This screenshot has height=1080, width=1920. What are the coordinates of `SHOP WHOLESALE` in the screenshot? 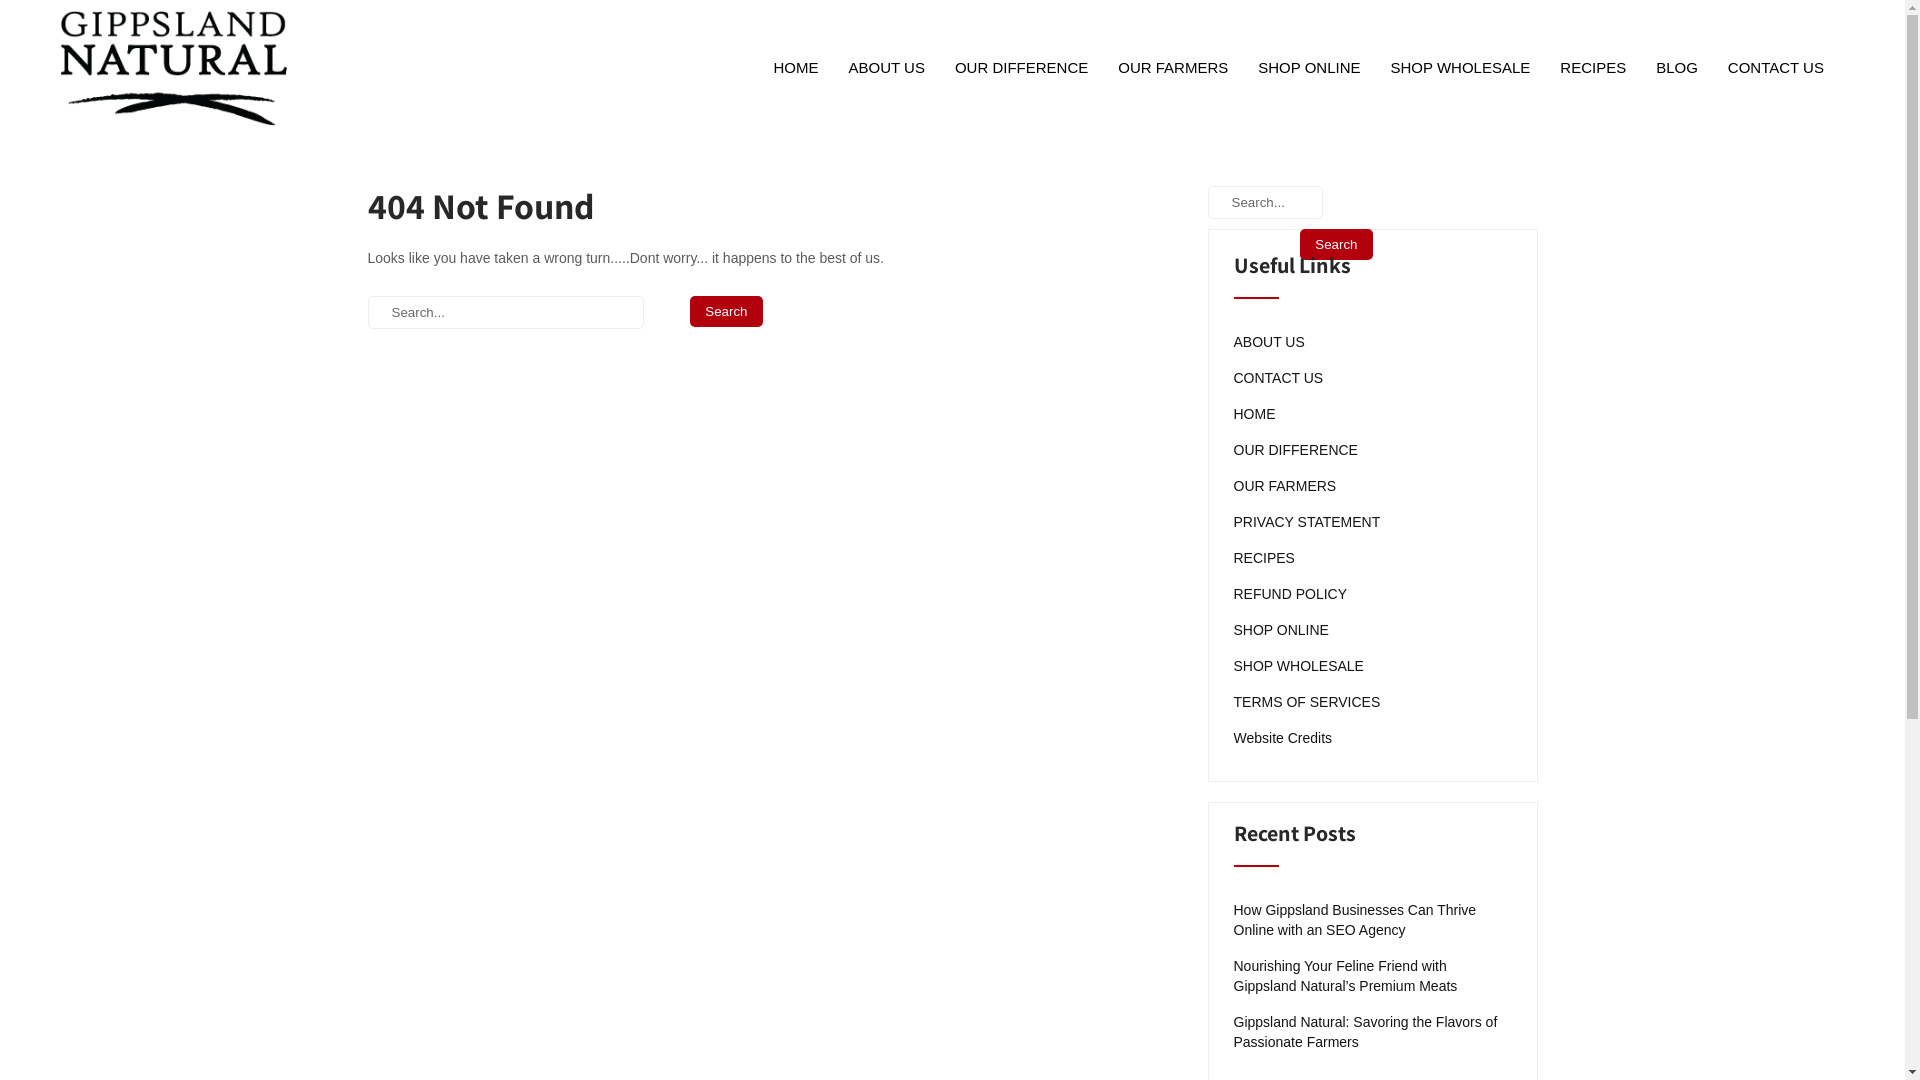 It's located at (1461, 68).